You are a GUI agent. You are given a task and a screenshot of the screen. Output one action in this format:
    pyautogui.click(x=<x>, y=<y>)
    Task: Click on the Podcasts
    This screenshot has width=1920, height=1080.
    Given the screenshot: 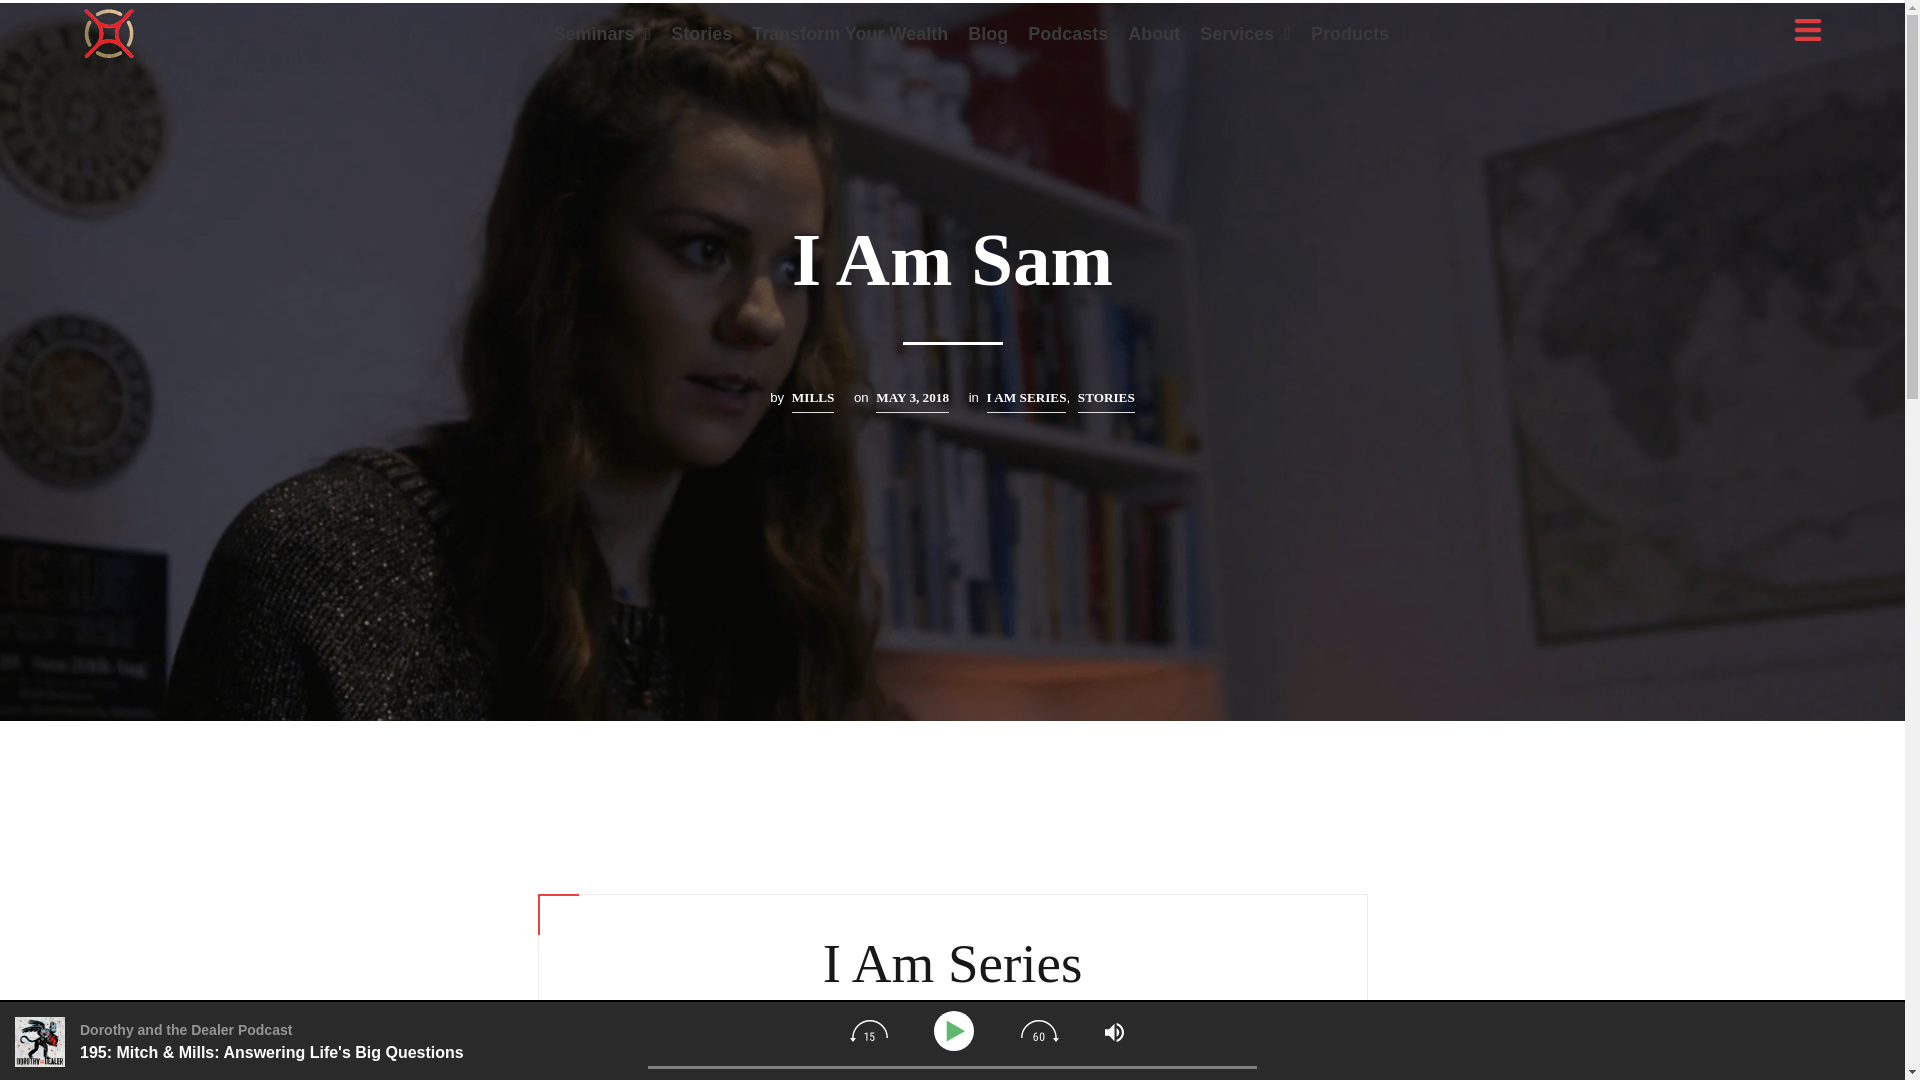 What is the action you would take?
    pyautogui.click(x=1067, y=34)
    